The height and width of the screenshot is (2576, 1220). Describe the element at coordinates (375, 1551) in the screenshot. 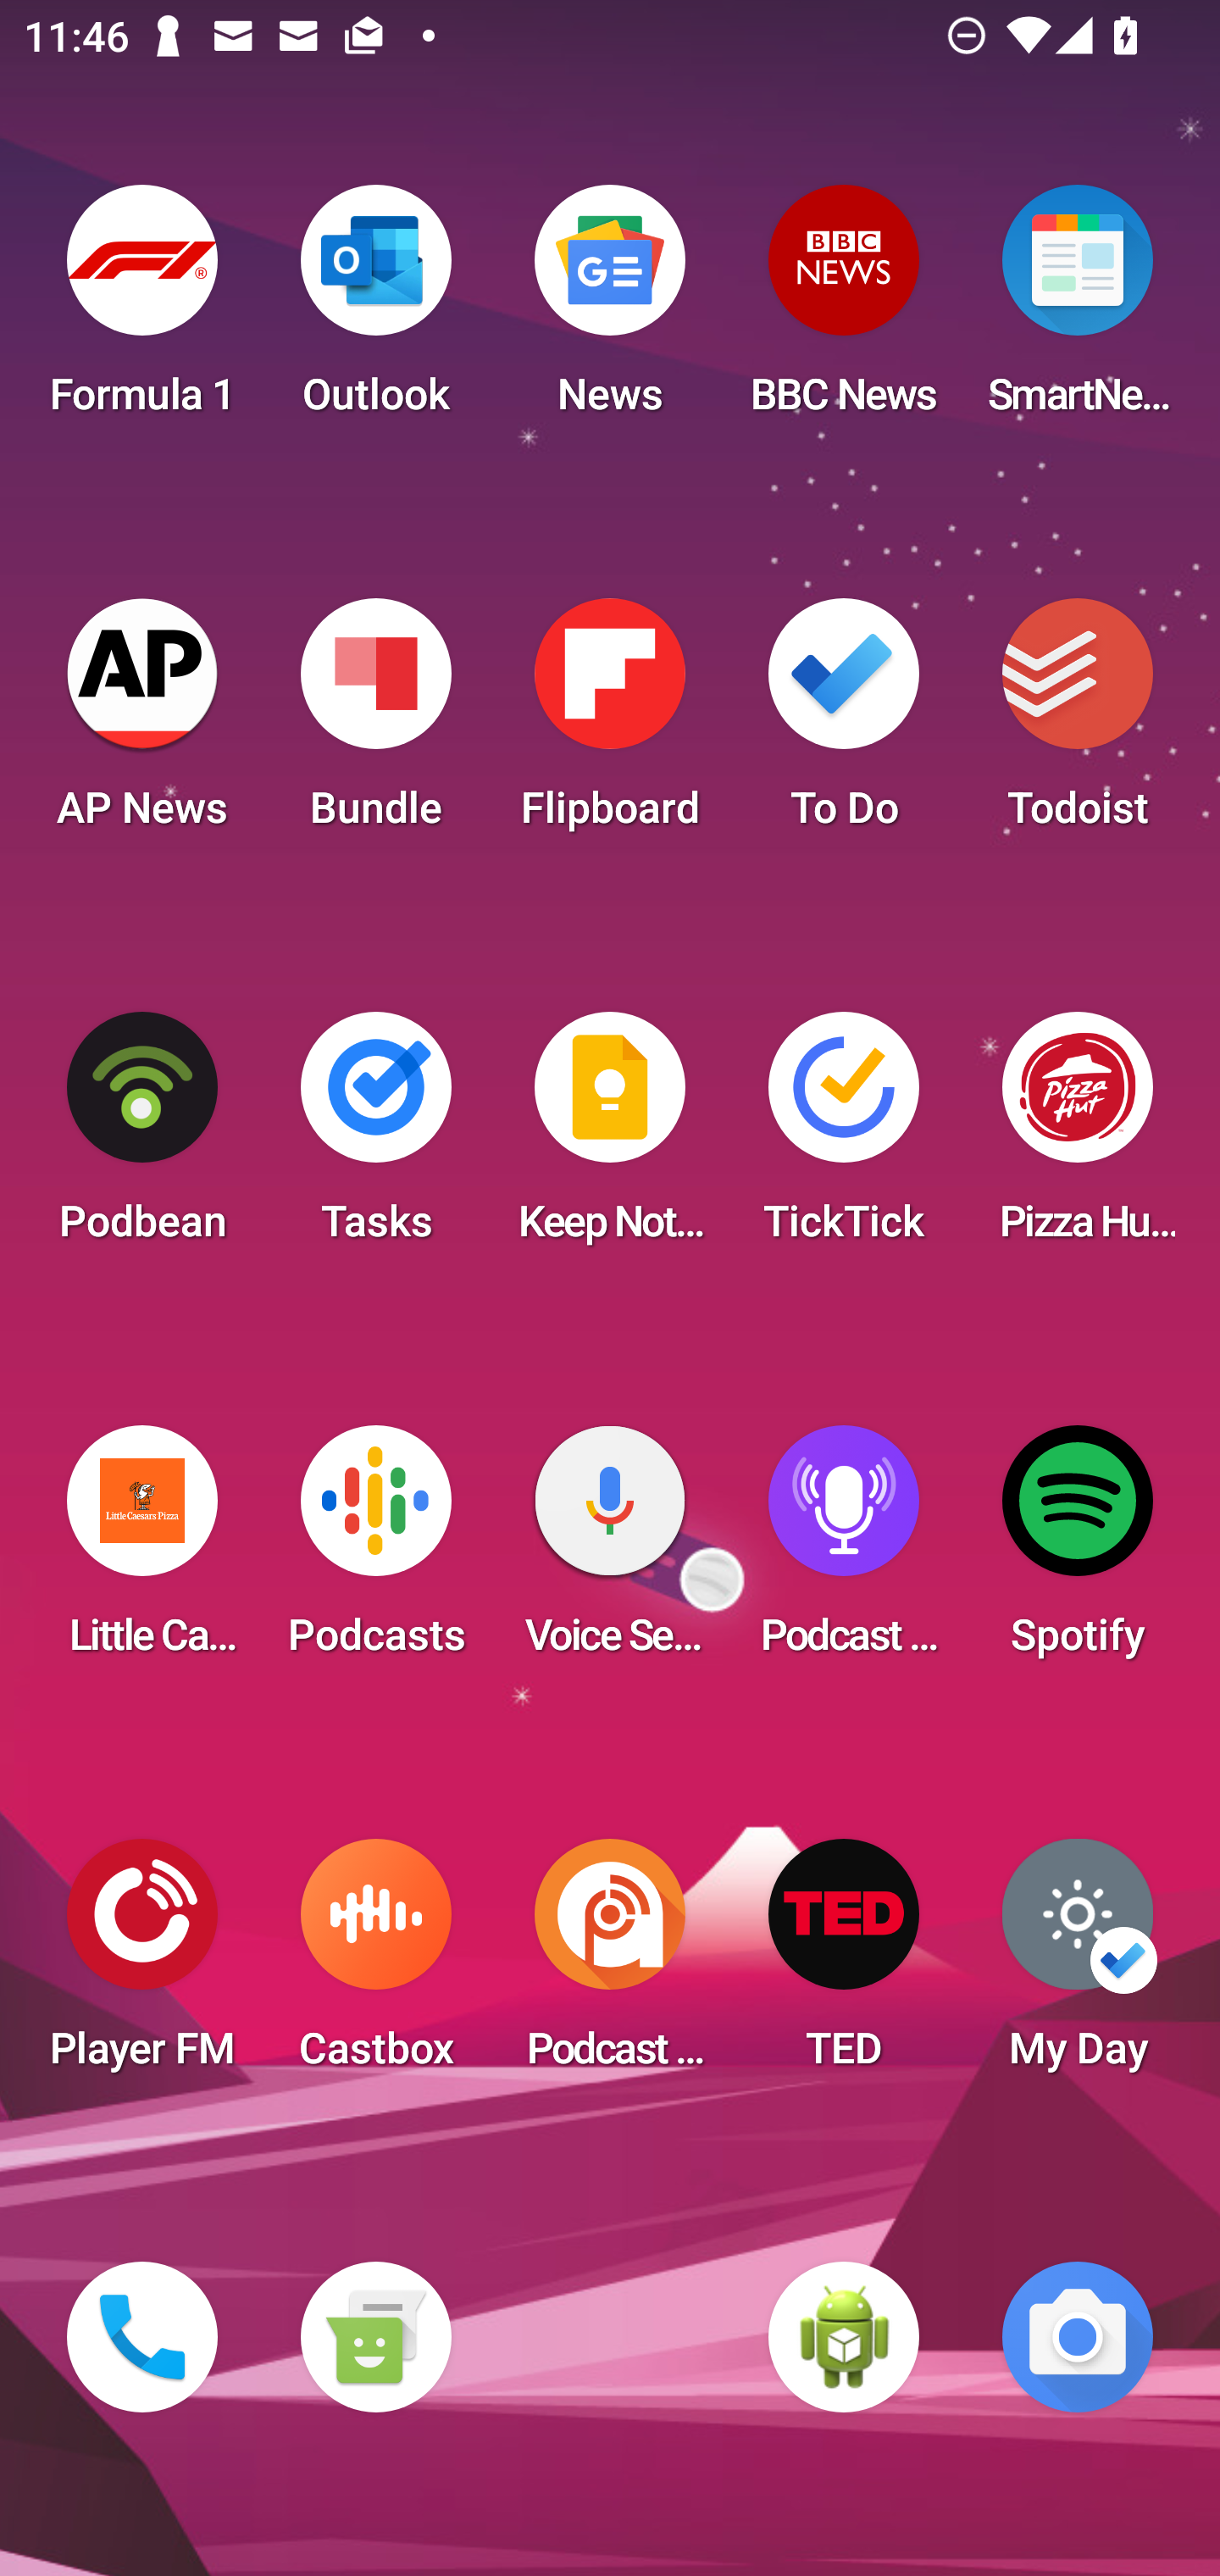

I see `Podcasts` at that location.